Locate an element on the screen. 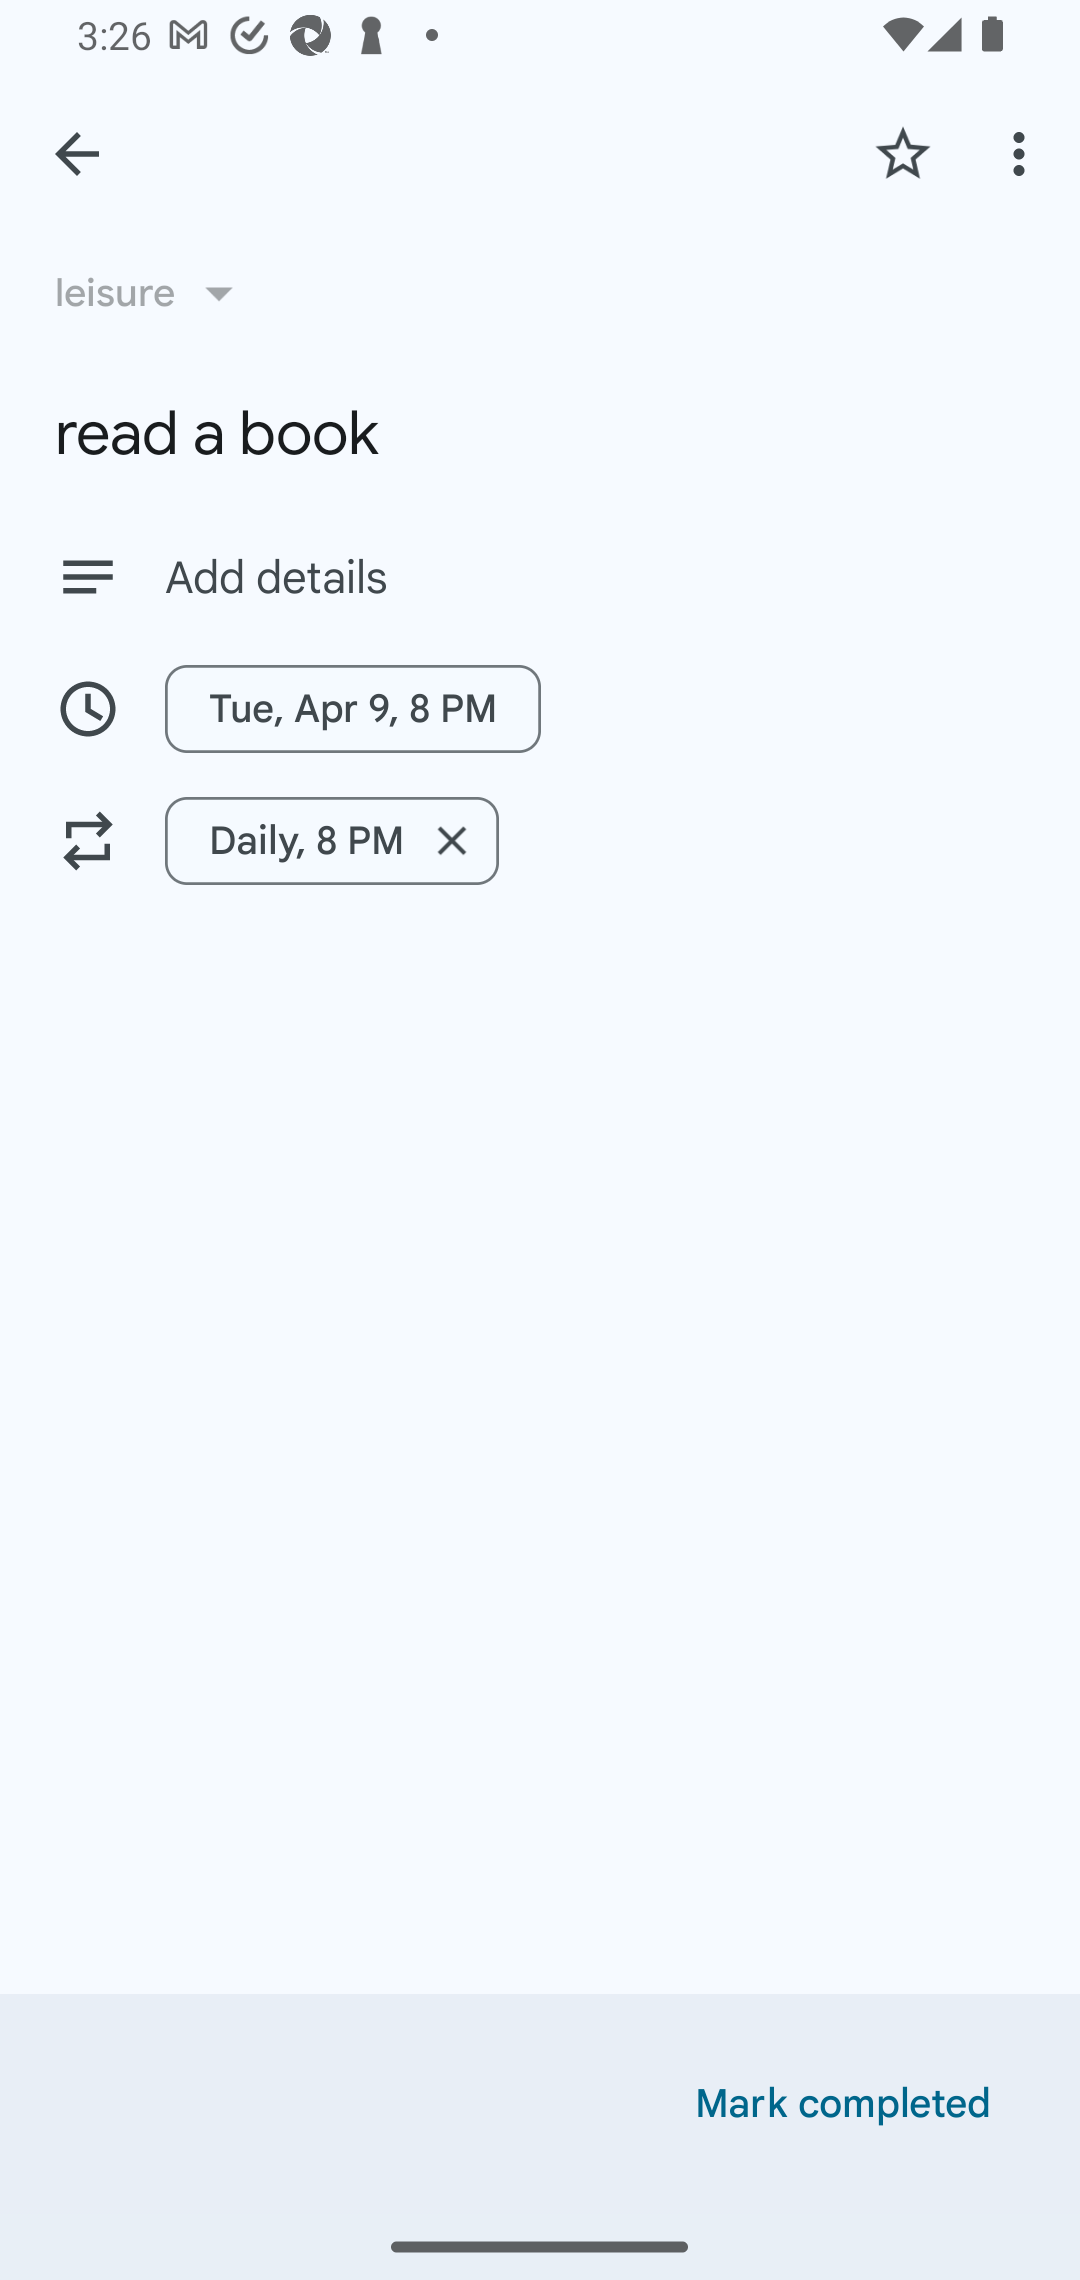 The width and height of the screenshot is (1080, 2280). Tue, Apr 9, 8 PM is located at coordinates (353, 708).